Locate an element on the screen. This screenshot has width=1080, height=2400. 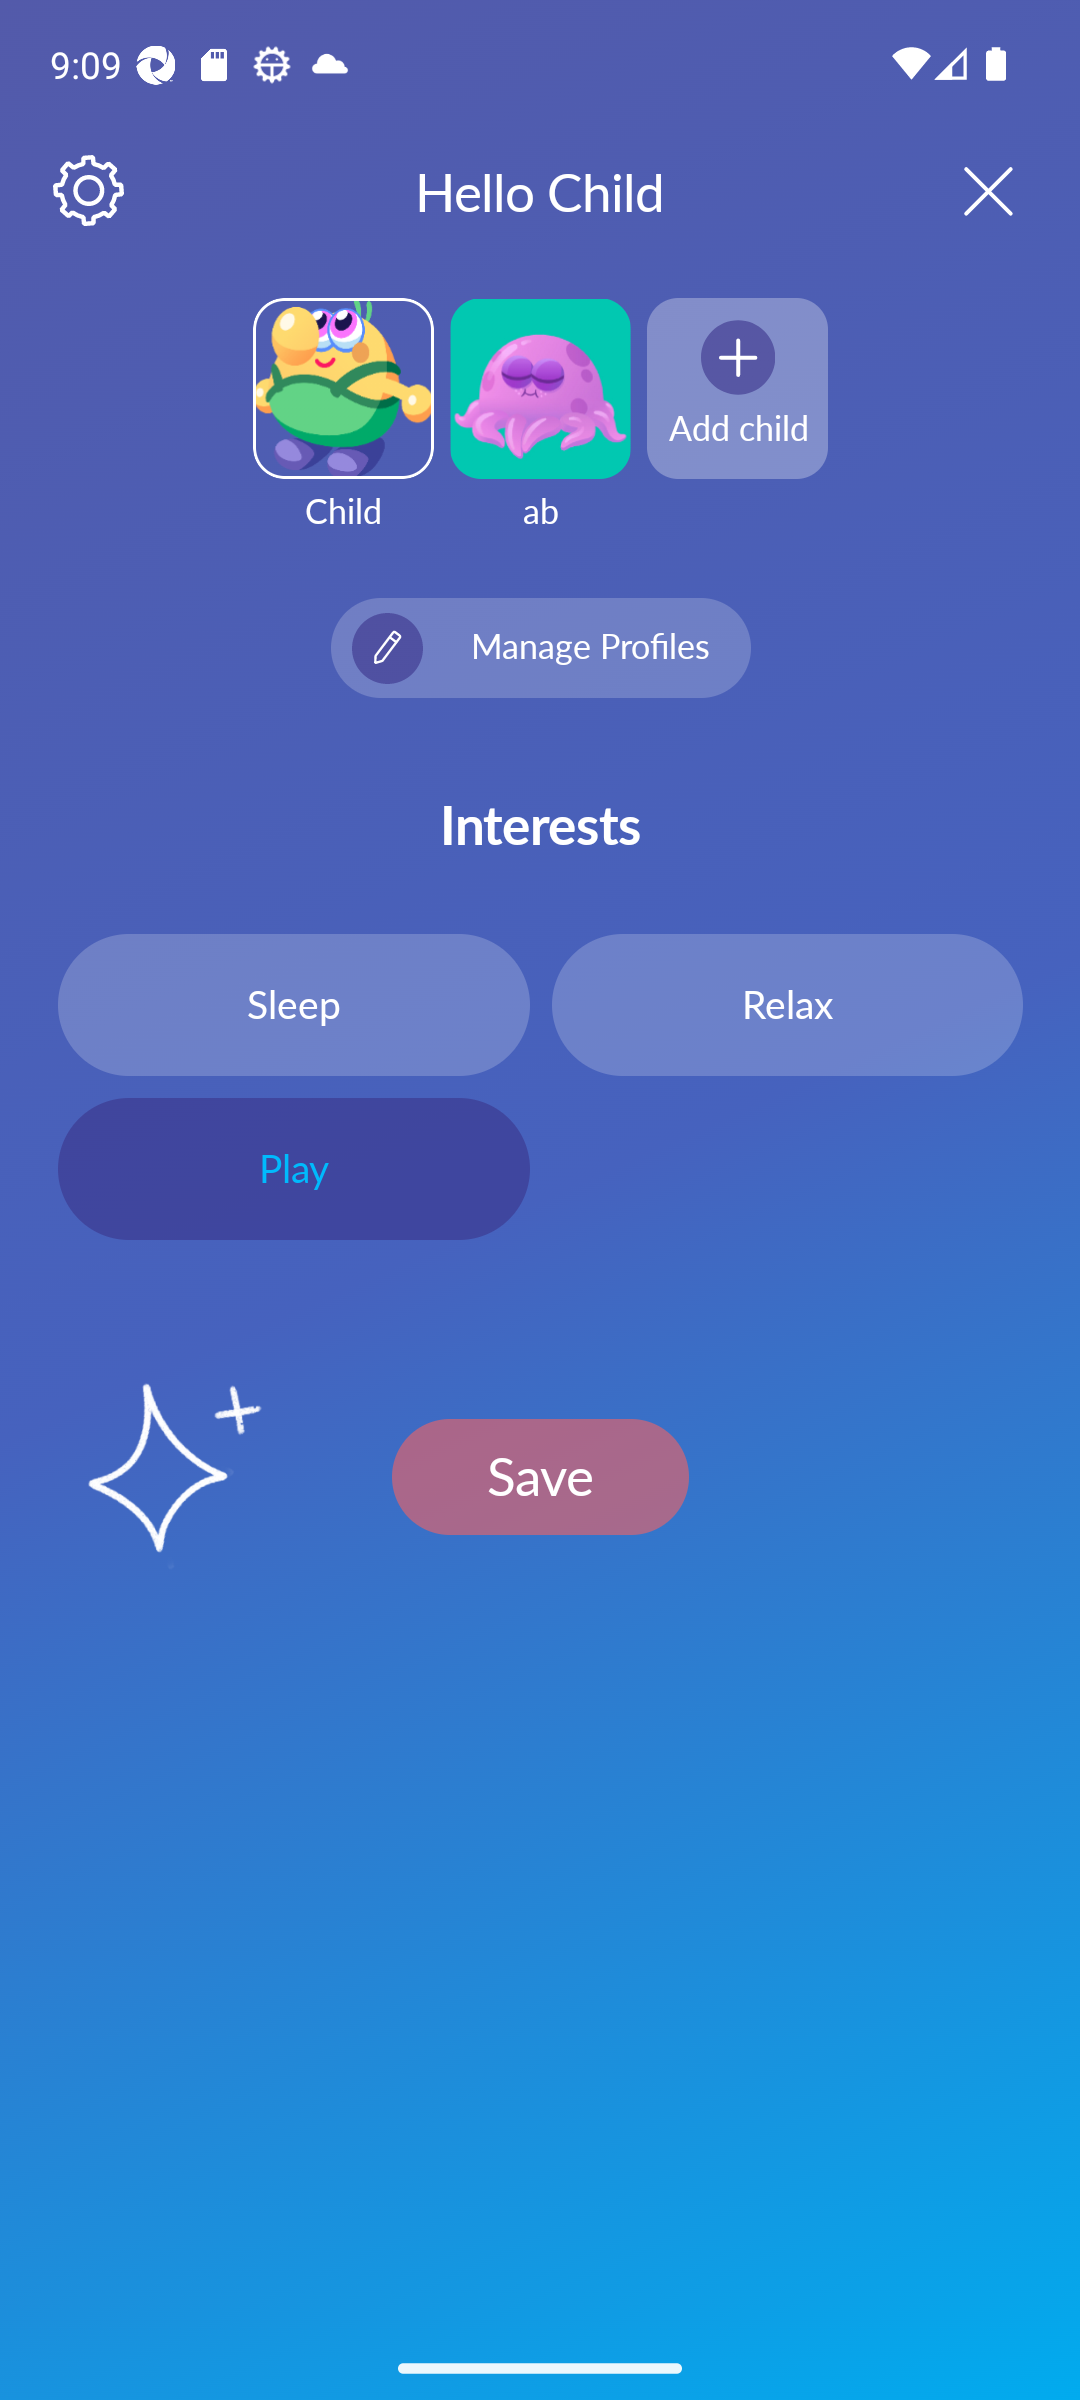
Save is located at coordinates (540, 1476).